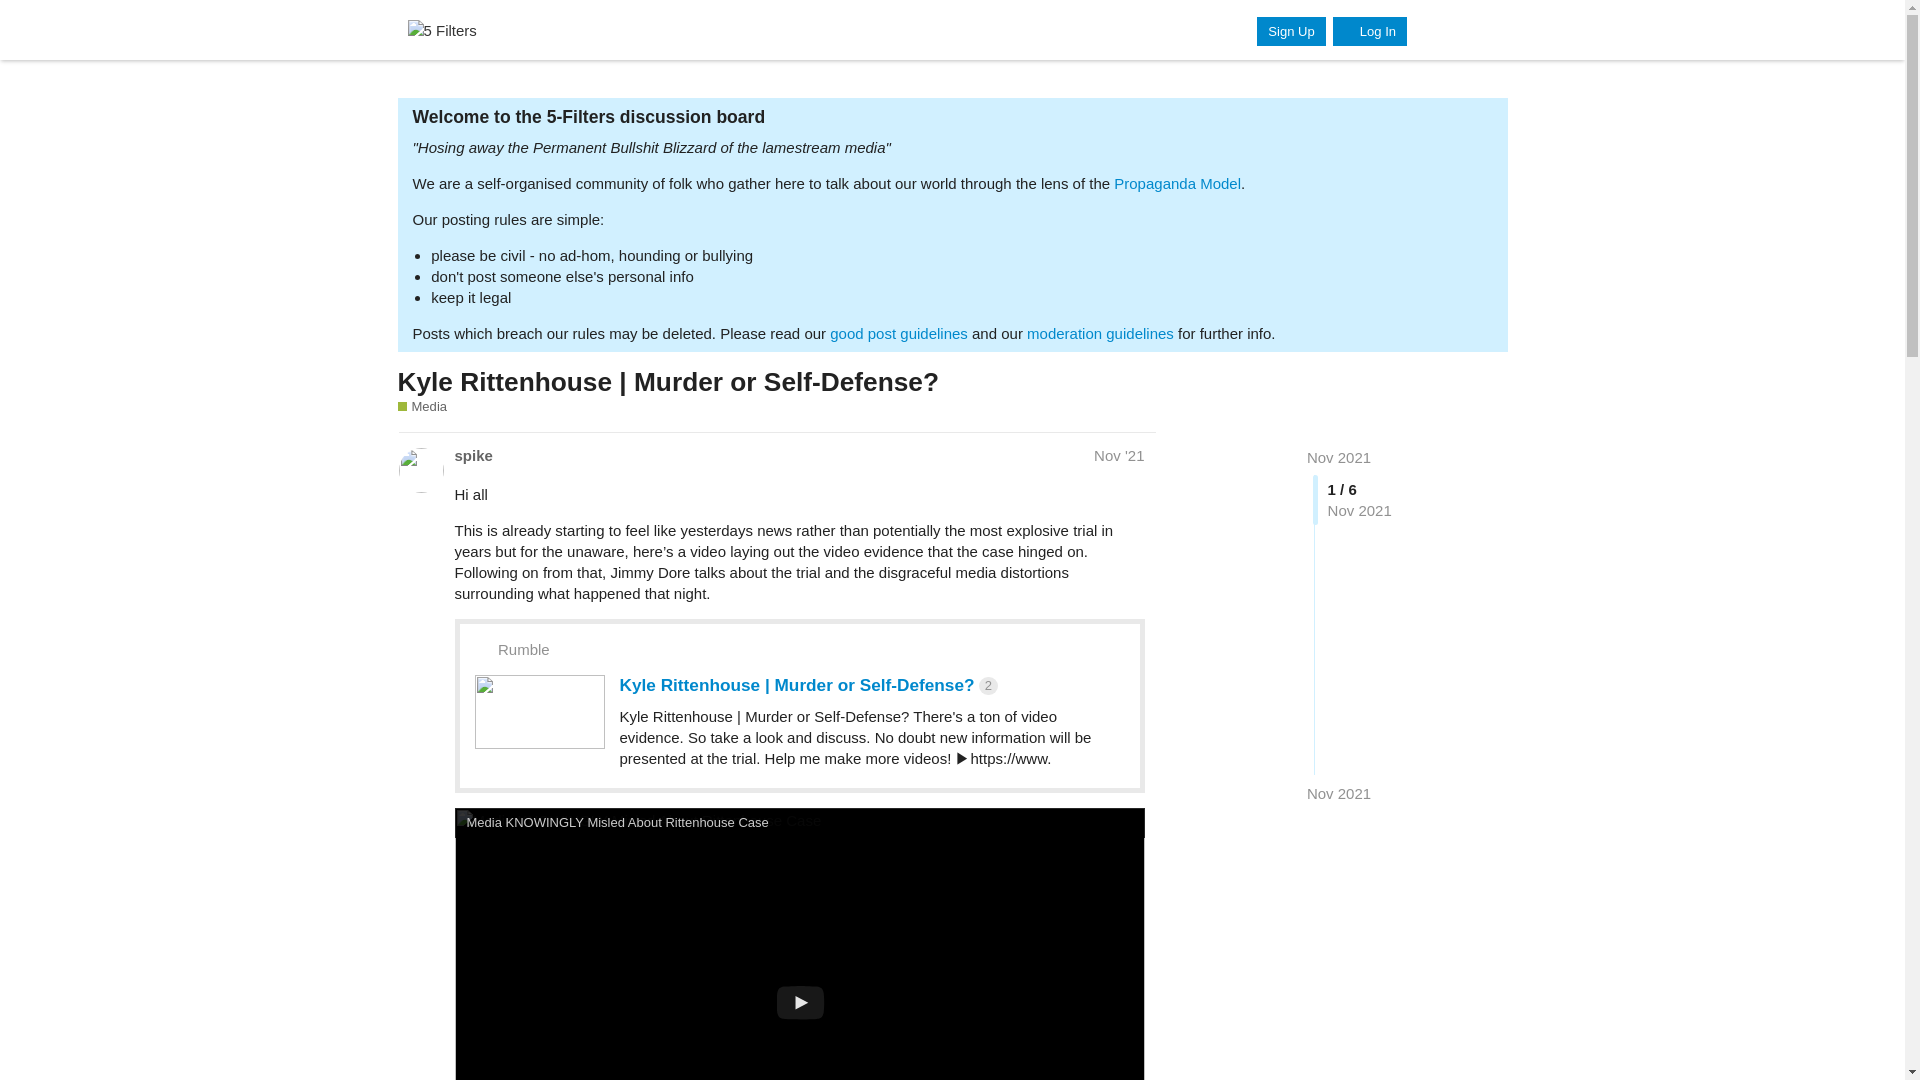  I want to click on Propaganda Model, so click(1176, 183).